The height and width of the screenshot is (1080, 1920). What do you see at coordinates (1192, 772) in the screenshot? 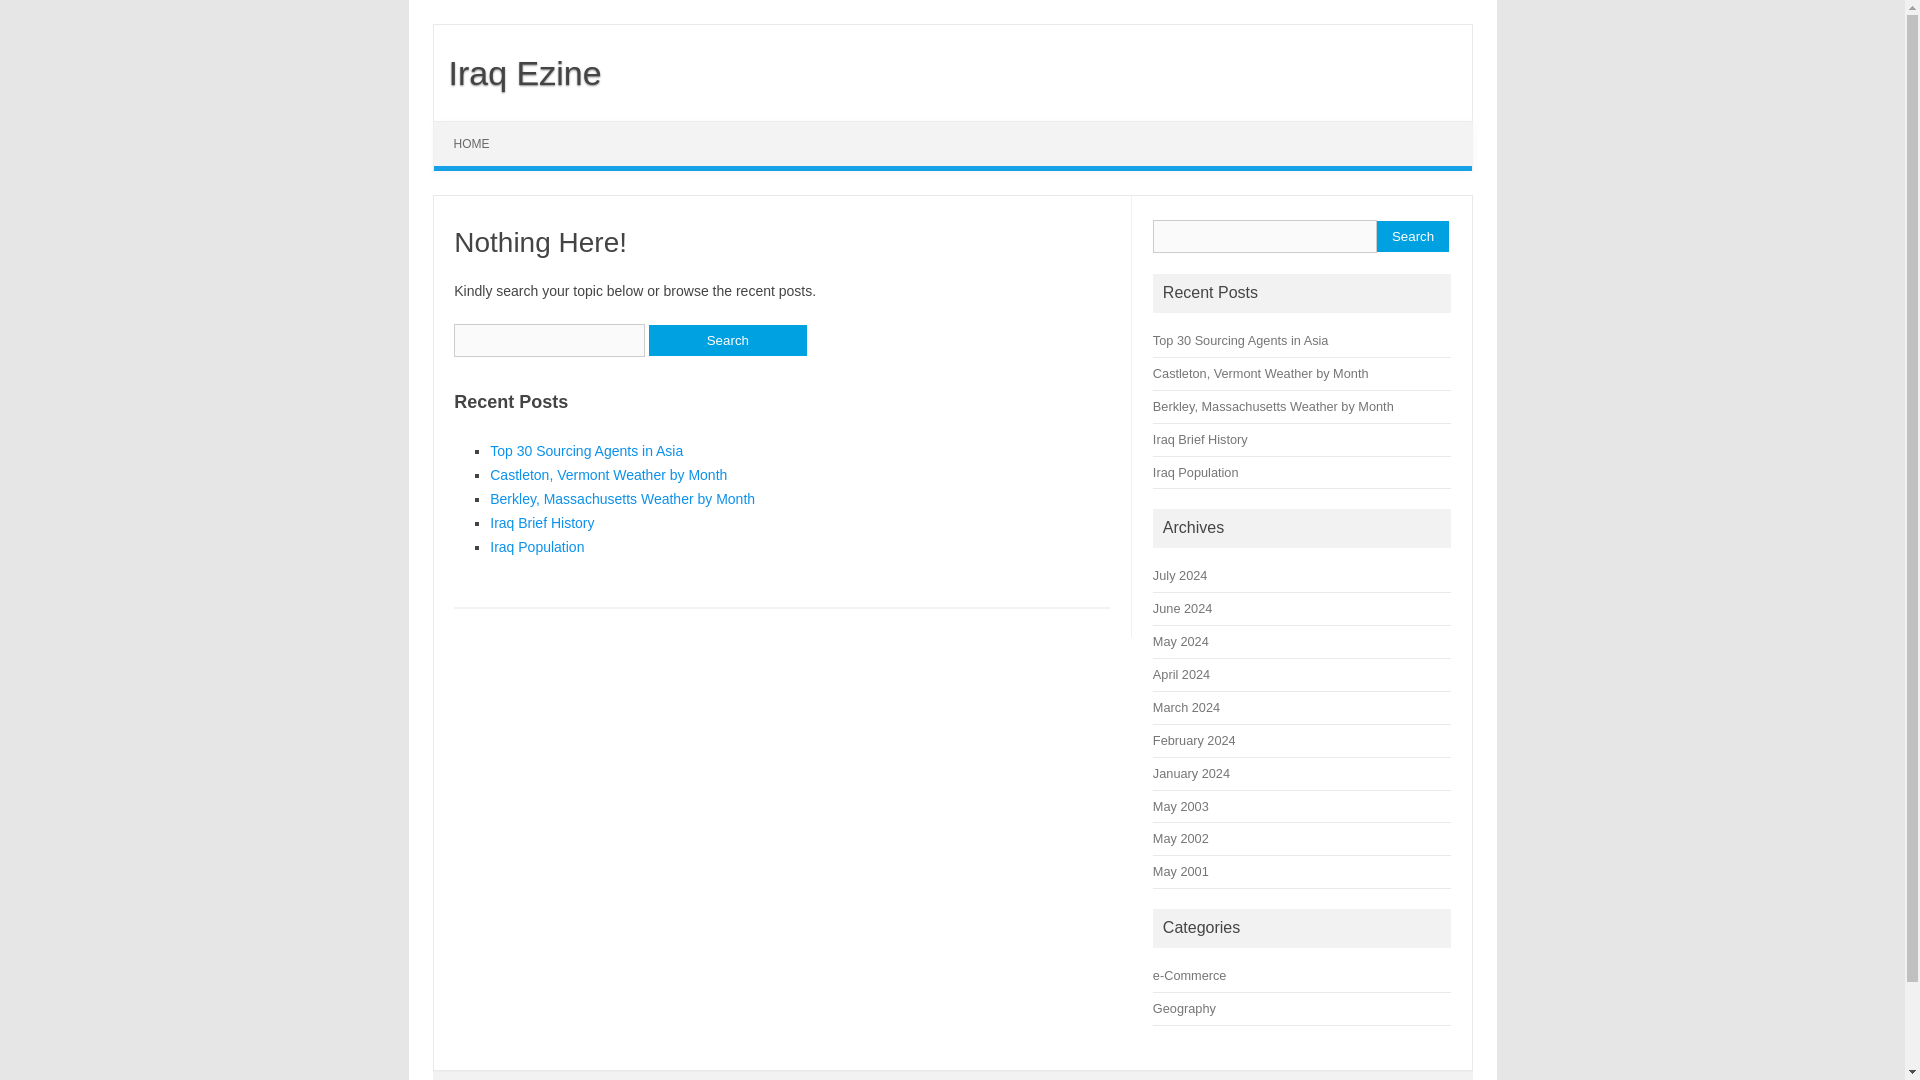
I see `January 2024` at bounding box center [1192, 772].